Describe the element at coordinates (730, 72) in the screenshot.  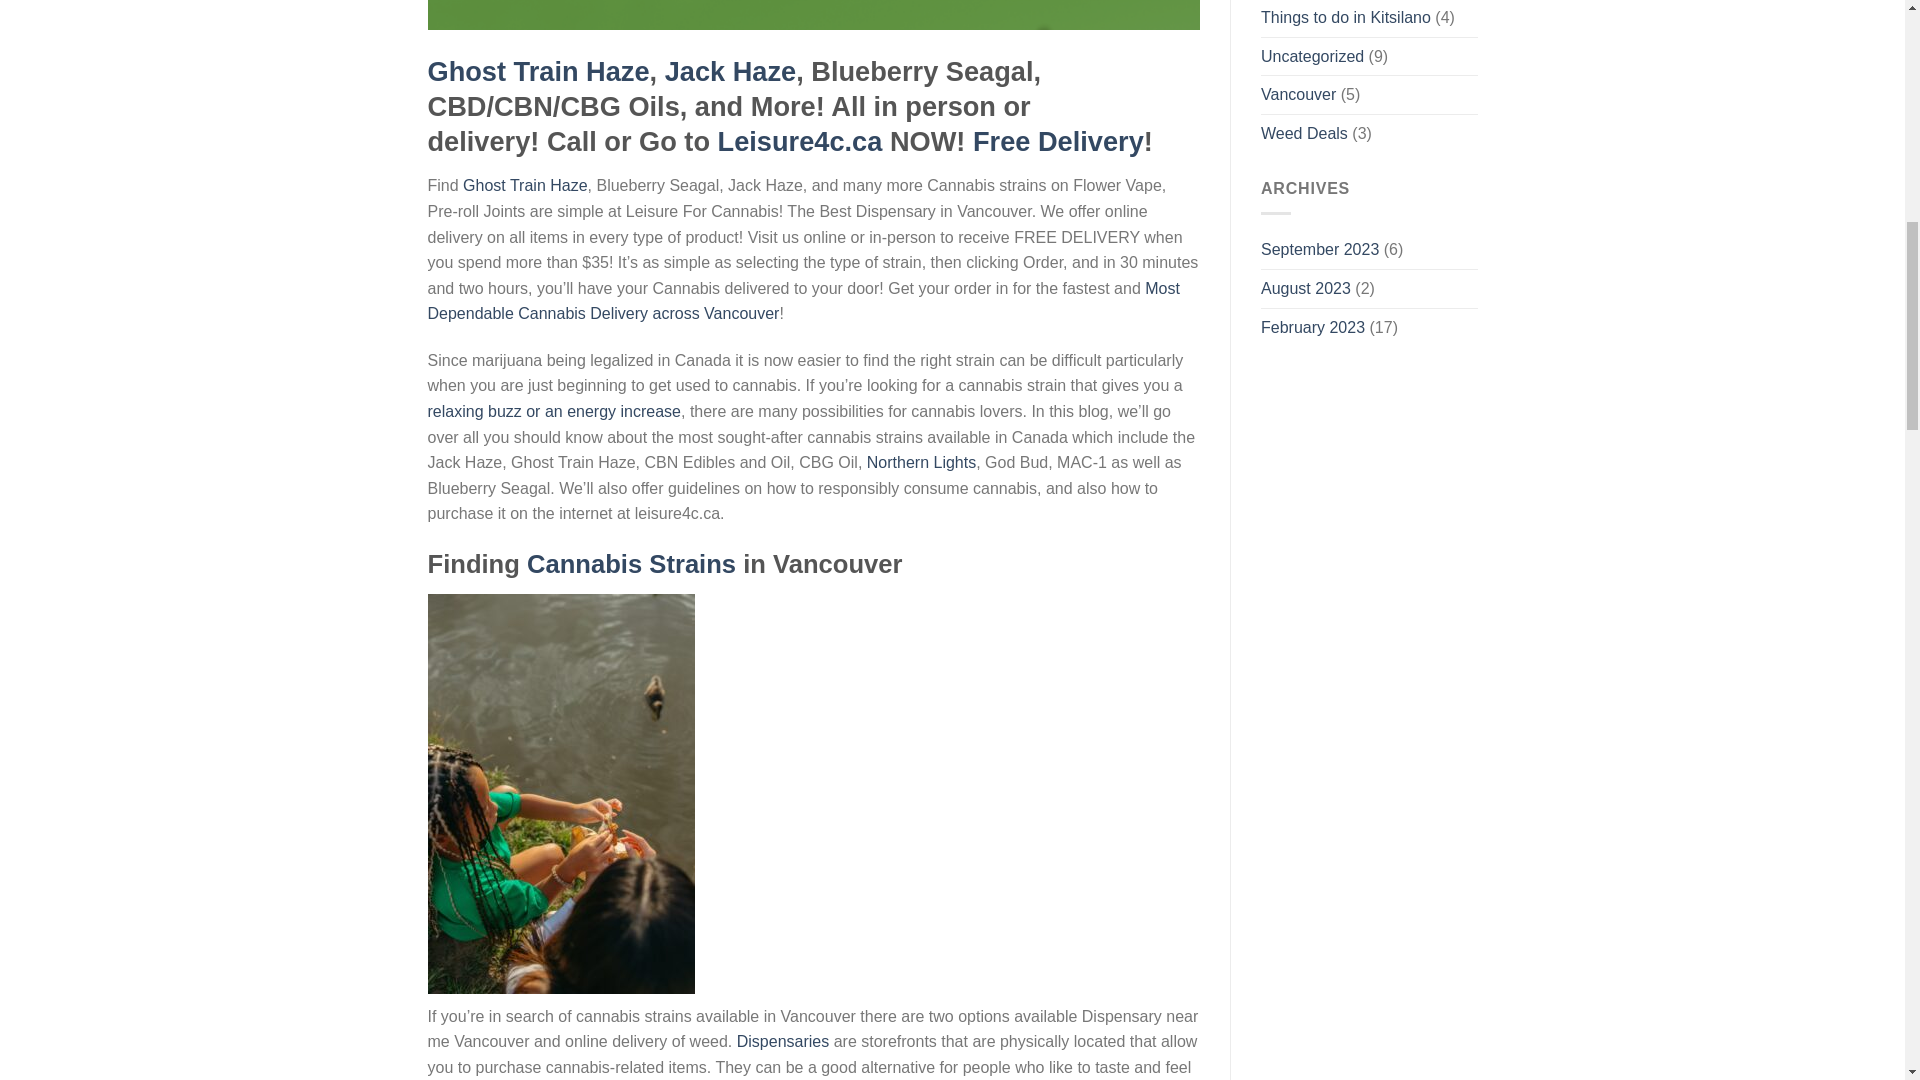
I see `Jack Haze` at that location.